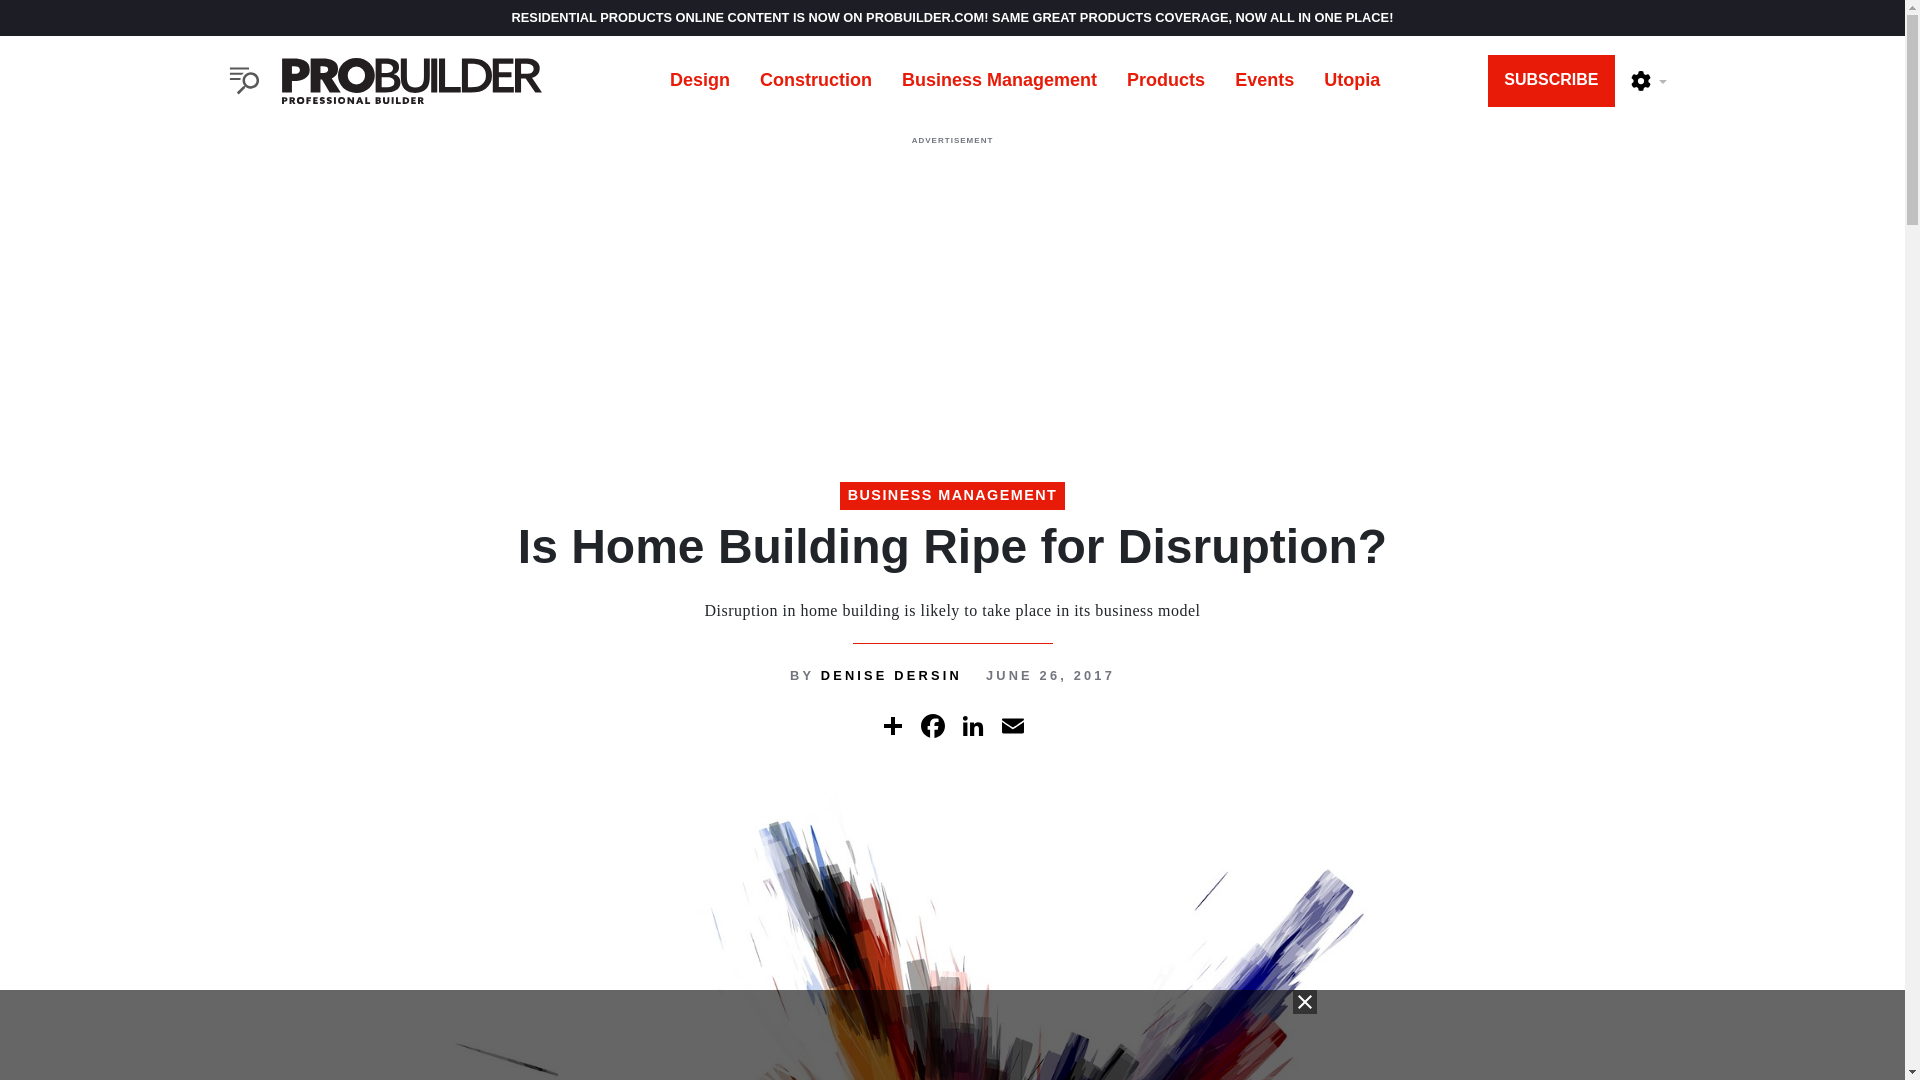  What do you see at coordinates (1012, 726) in the screenshot?
I see `Email` at bounding box center [1012, 726].